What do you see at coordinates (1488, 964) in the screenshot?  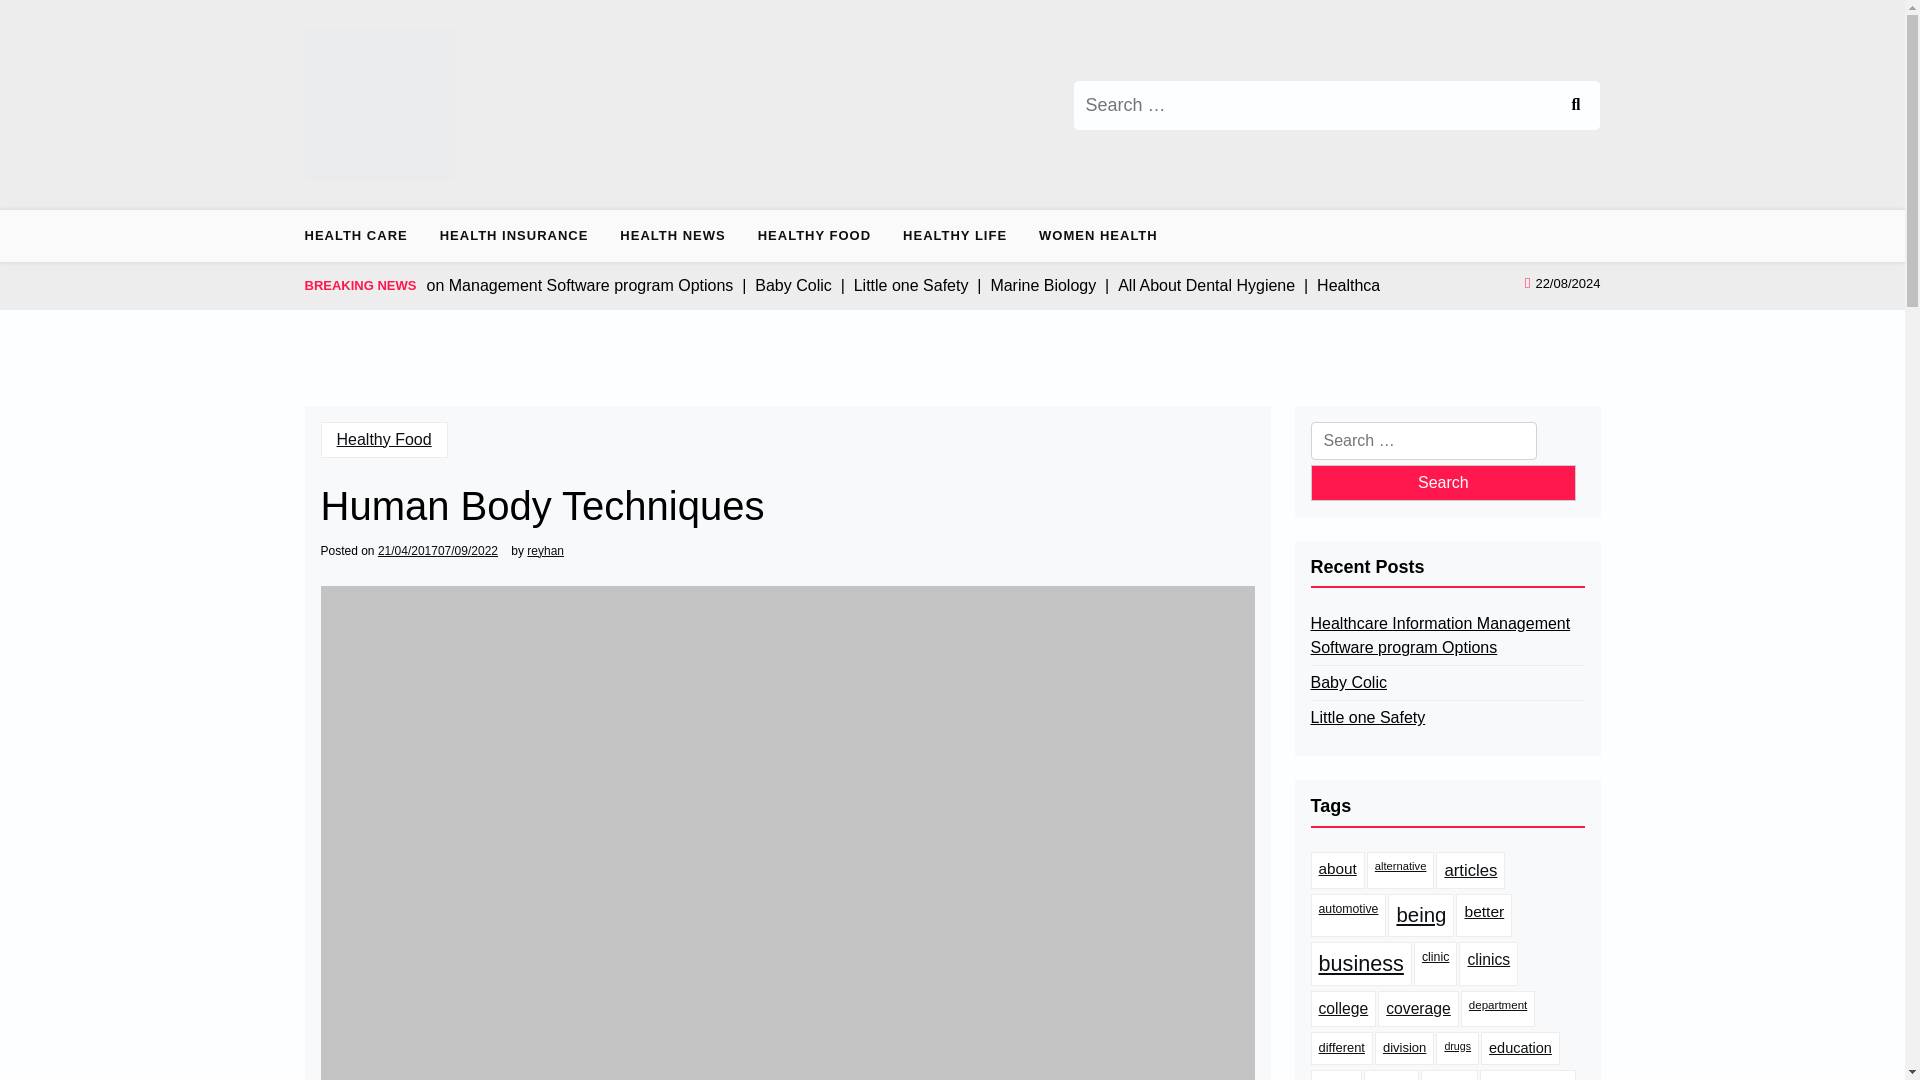 I see `clinics` at bounding box center [1488, 964].